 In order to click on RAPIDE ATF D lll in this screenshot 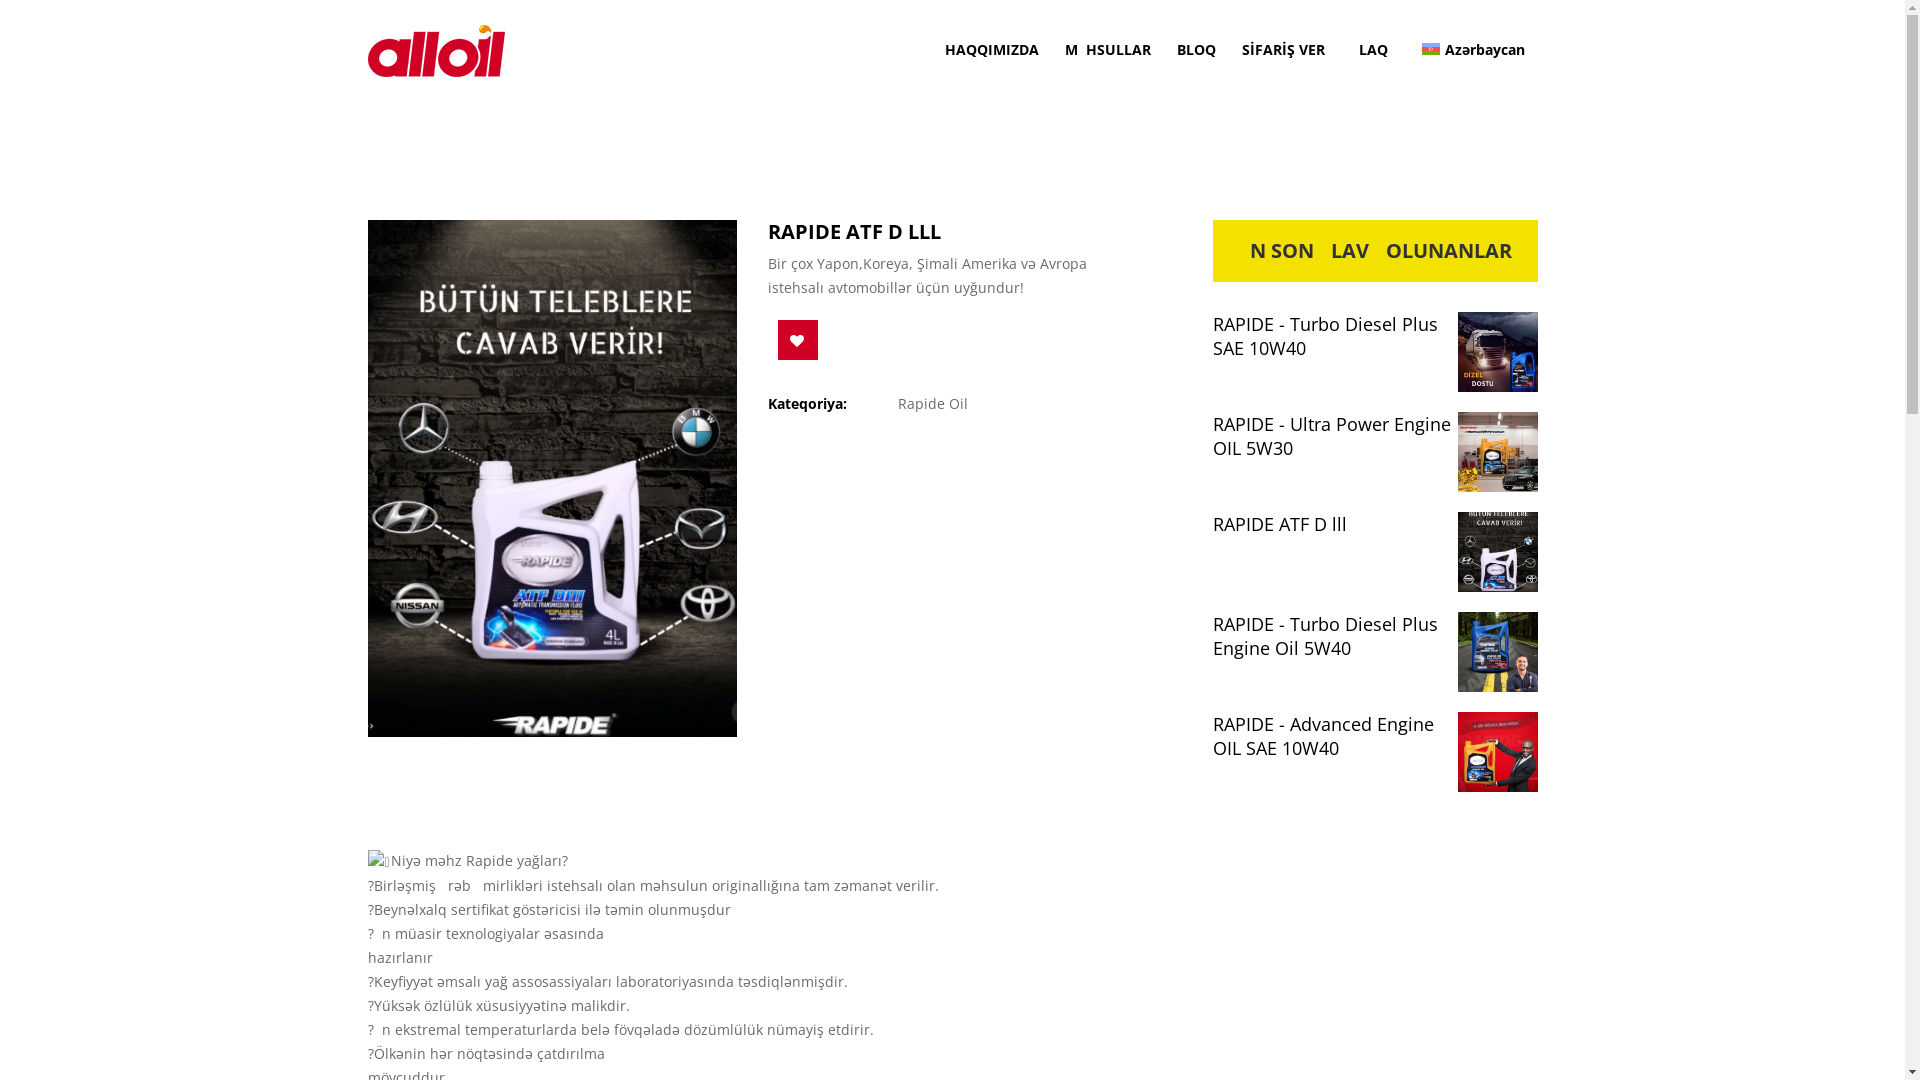, I will do `click(1374, 524)`.